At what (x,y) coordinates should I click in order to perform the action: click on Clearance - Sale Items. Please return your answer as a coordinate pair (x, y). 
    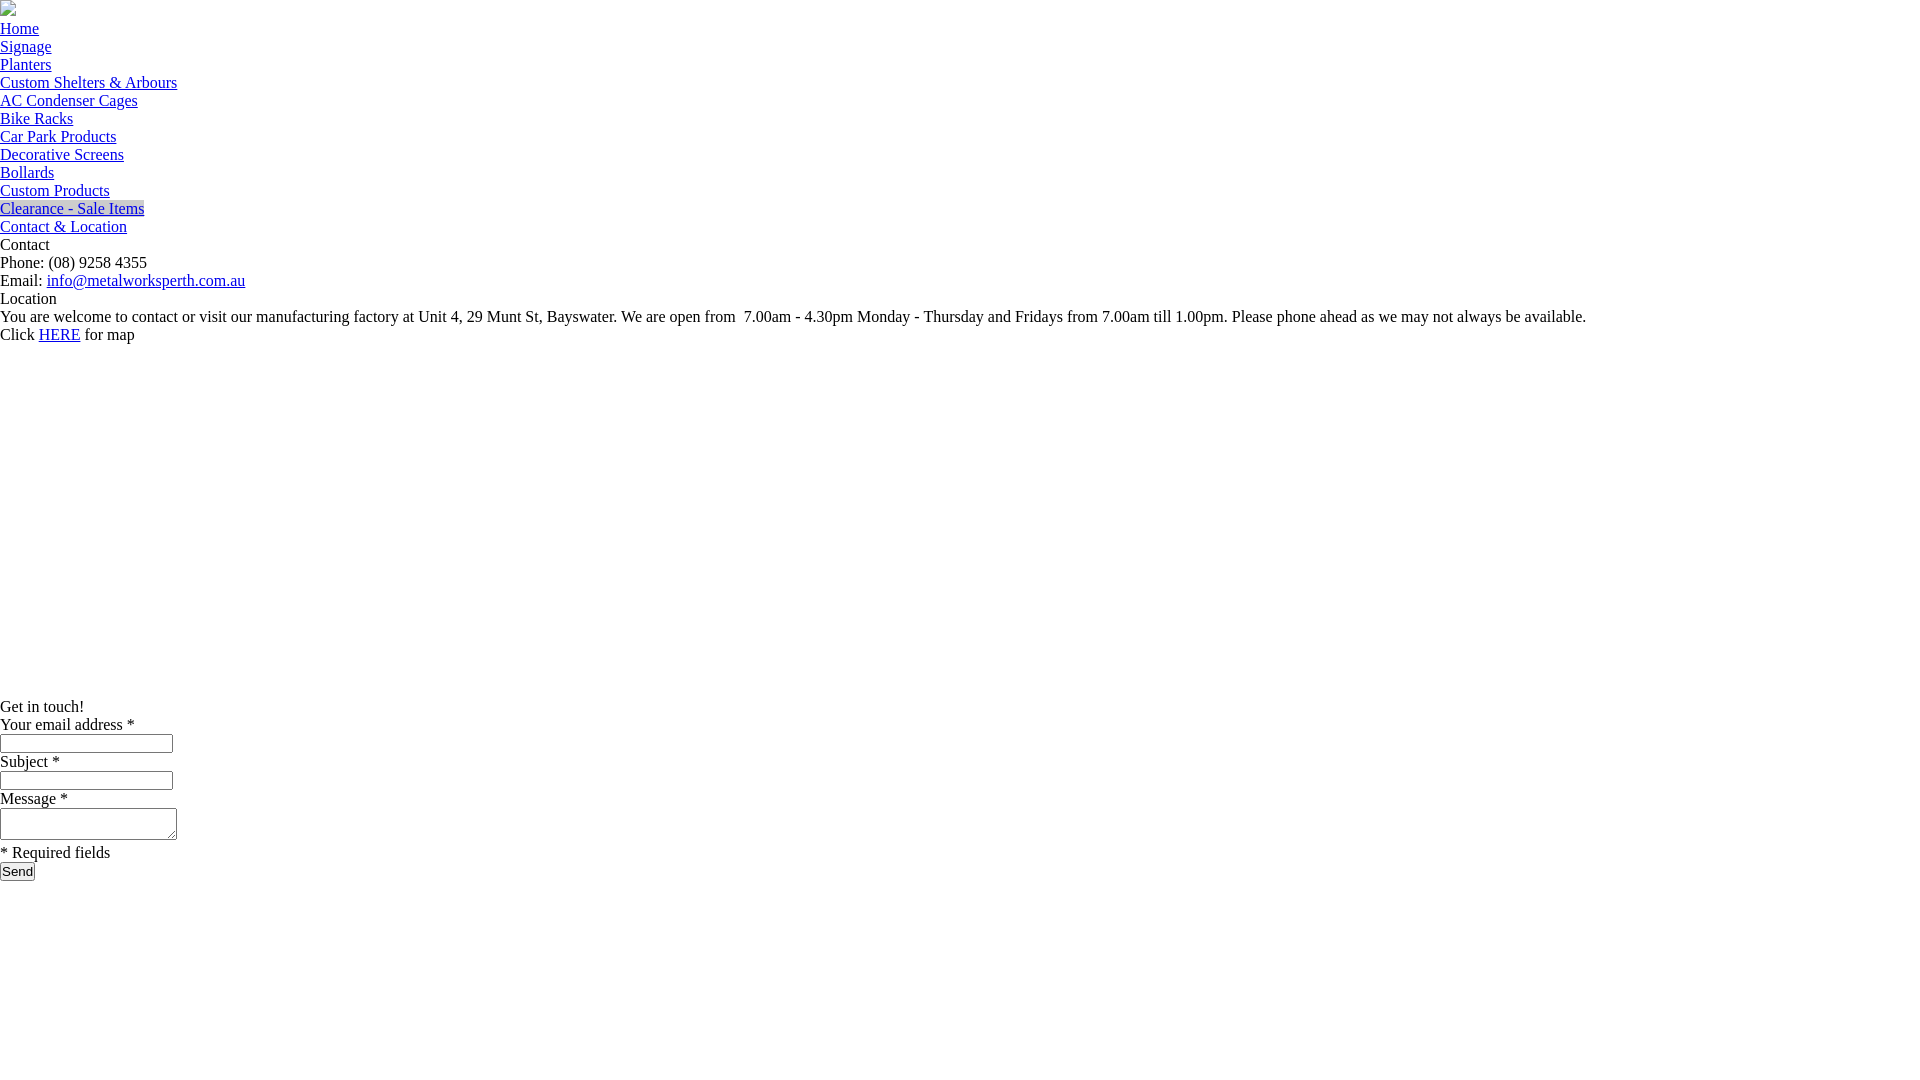
    Looking at the image, I should click on (72, 208).